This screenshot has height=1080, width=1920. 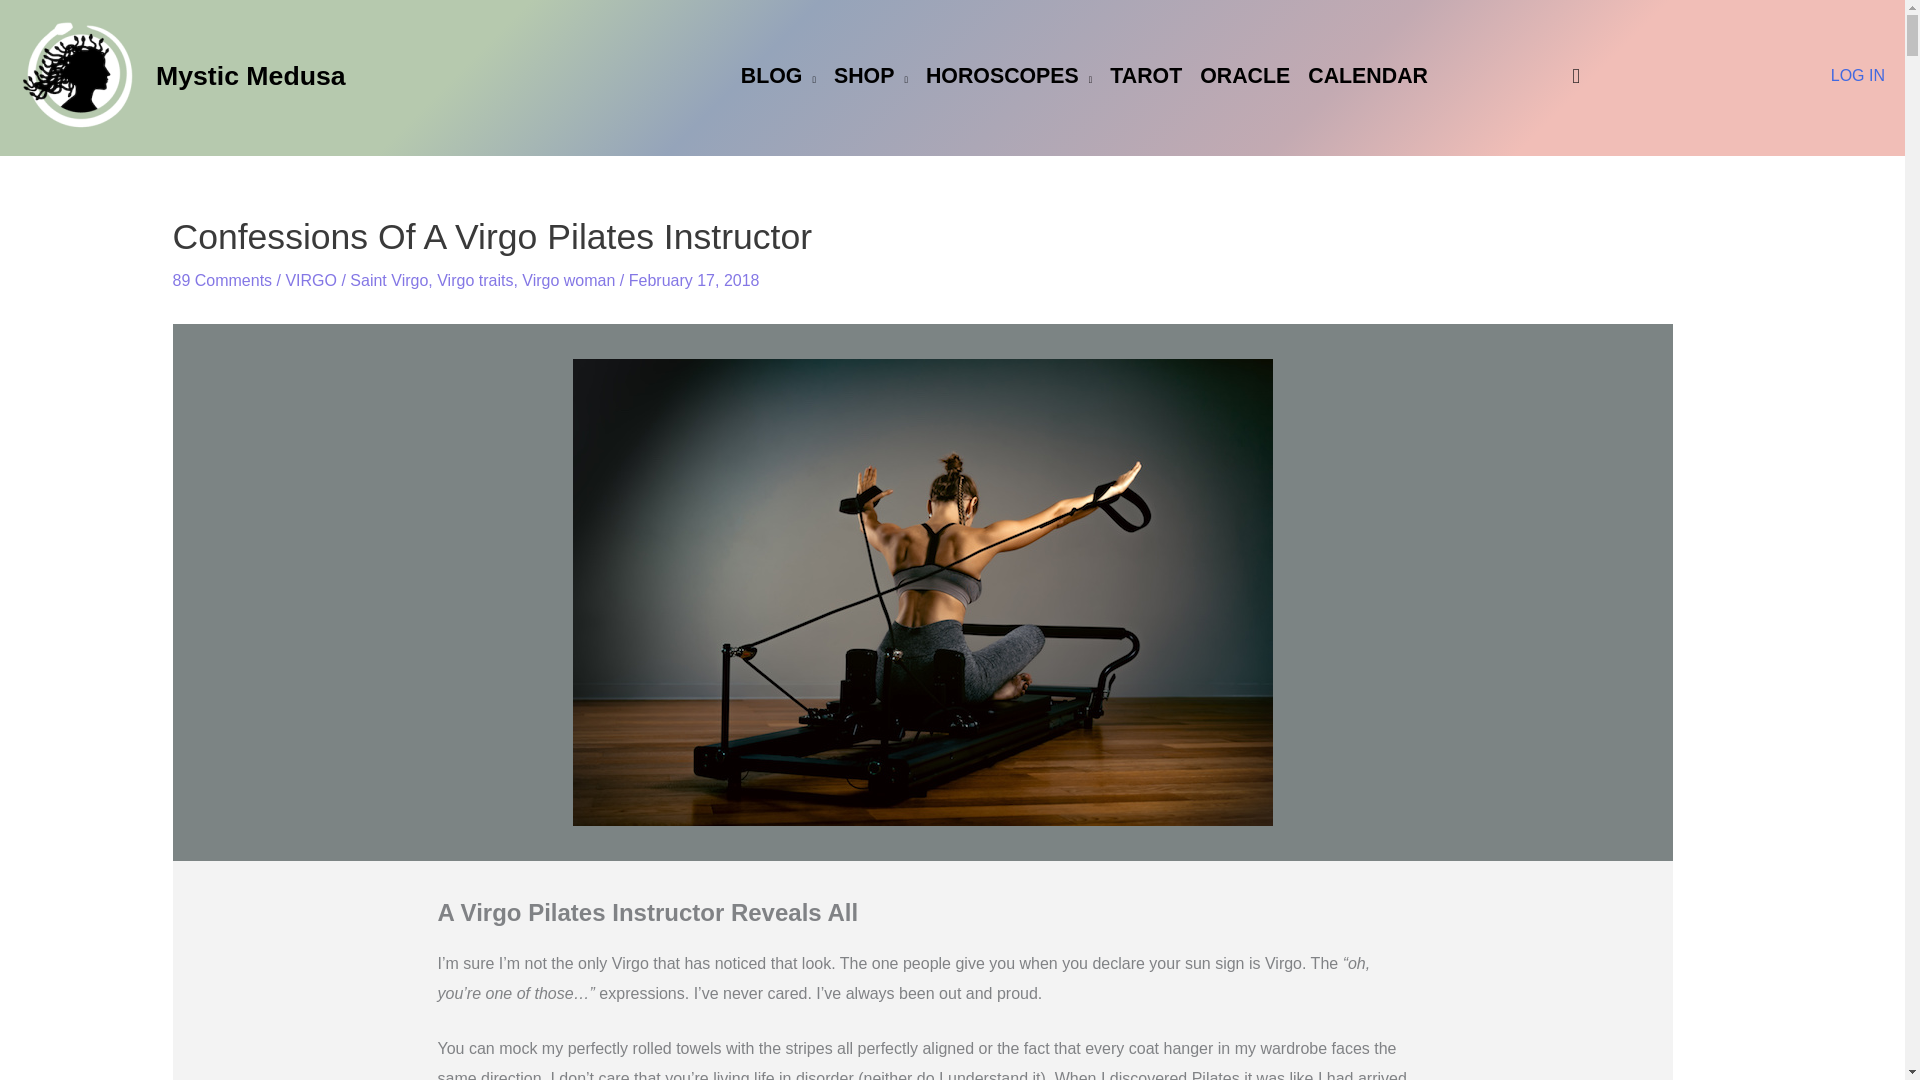 What do you see at coordinates (1368, 76) in the screenshot?
I see `CALENDAR` at bounding box center [1368, 76].